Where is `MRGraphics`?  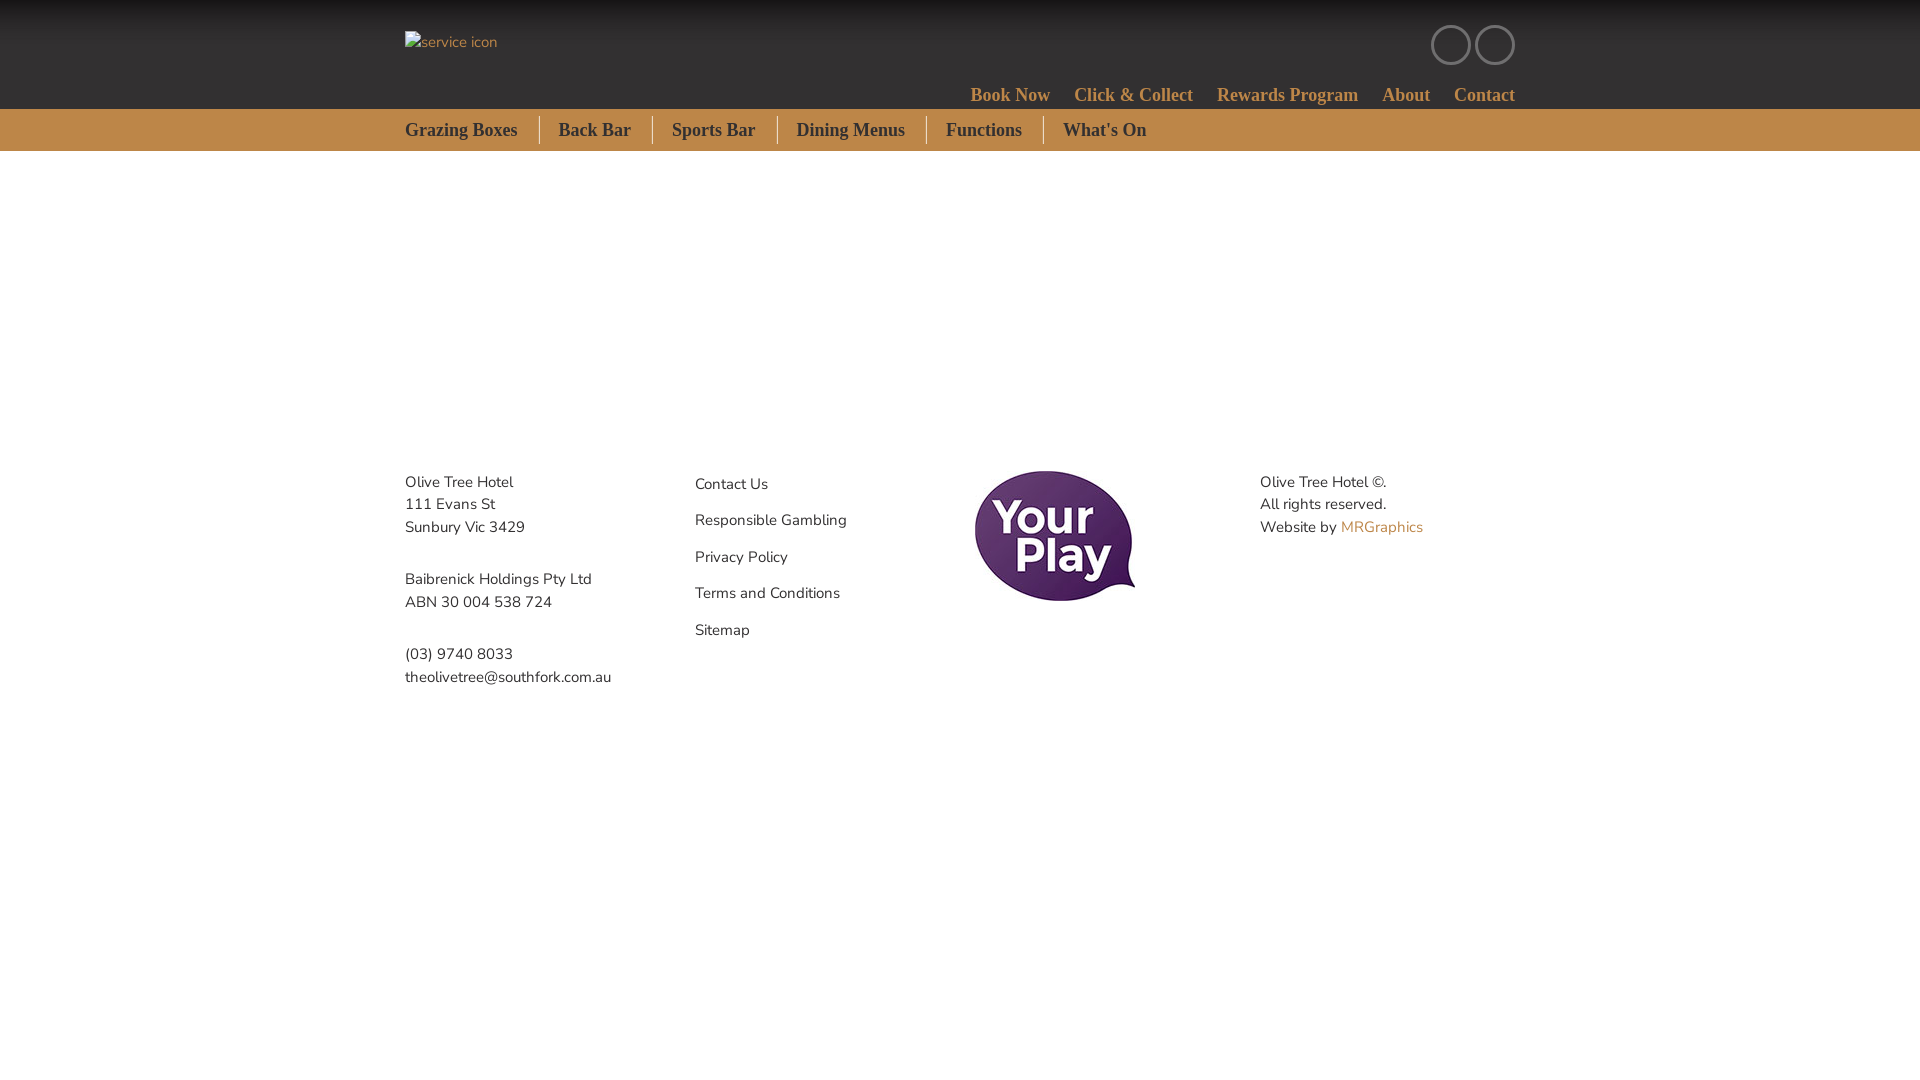
MRGraphics is located at coordinates (1382, 526).